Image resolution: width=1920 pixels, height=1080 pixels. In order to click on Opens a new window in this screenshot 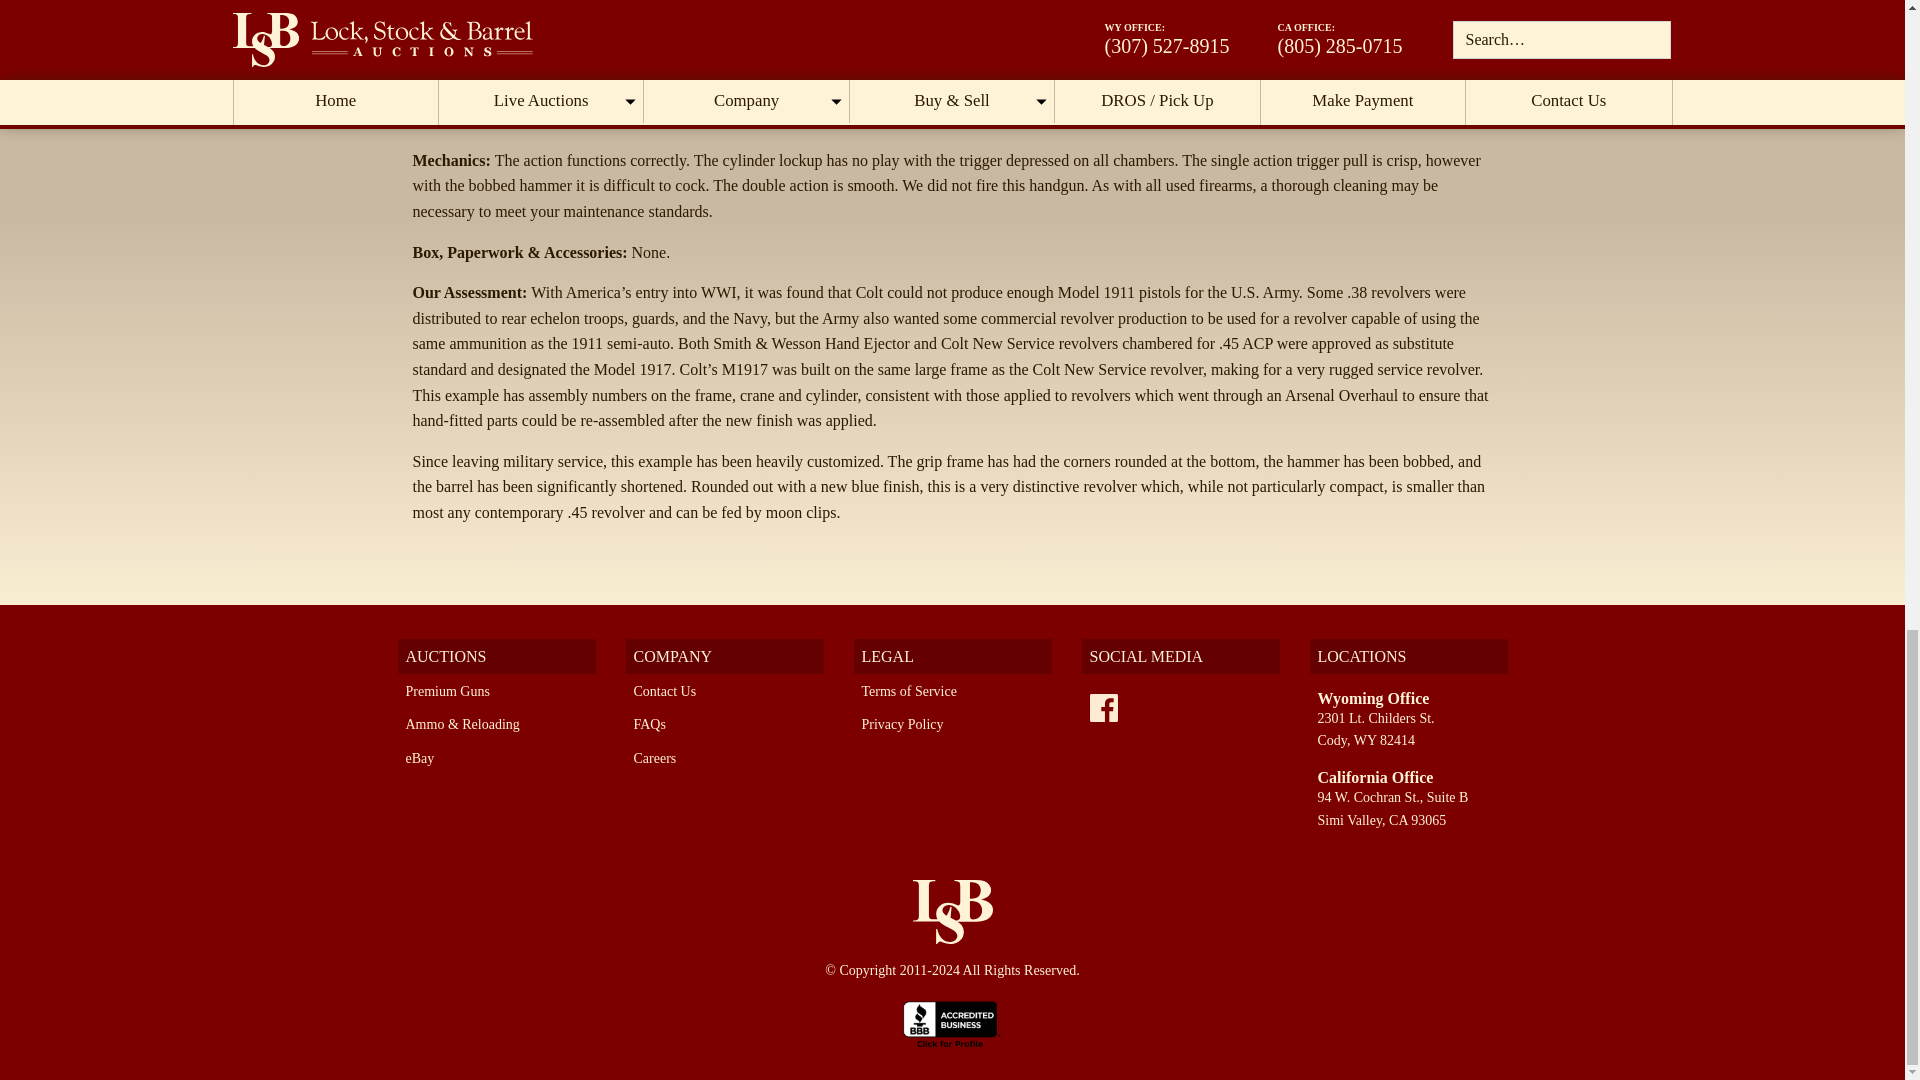, I will do `click(1104, 708)`.